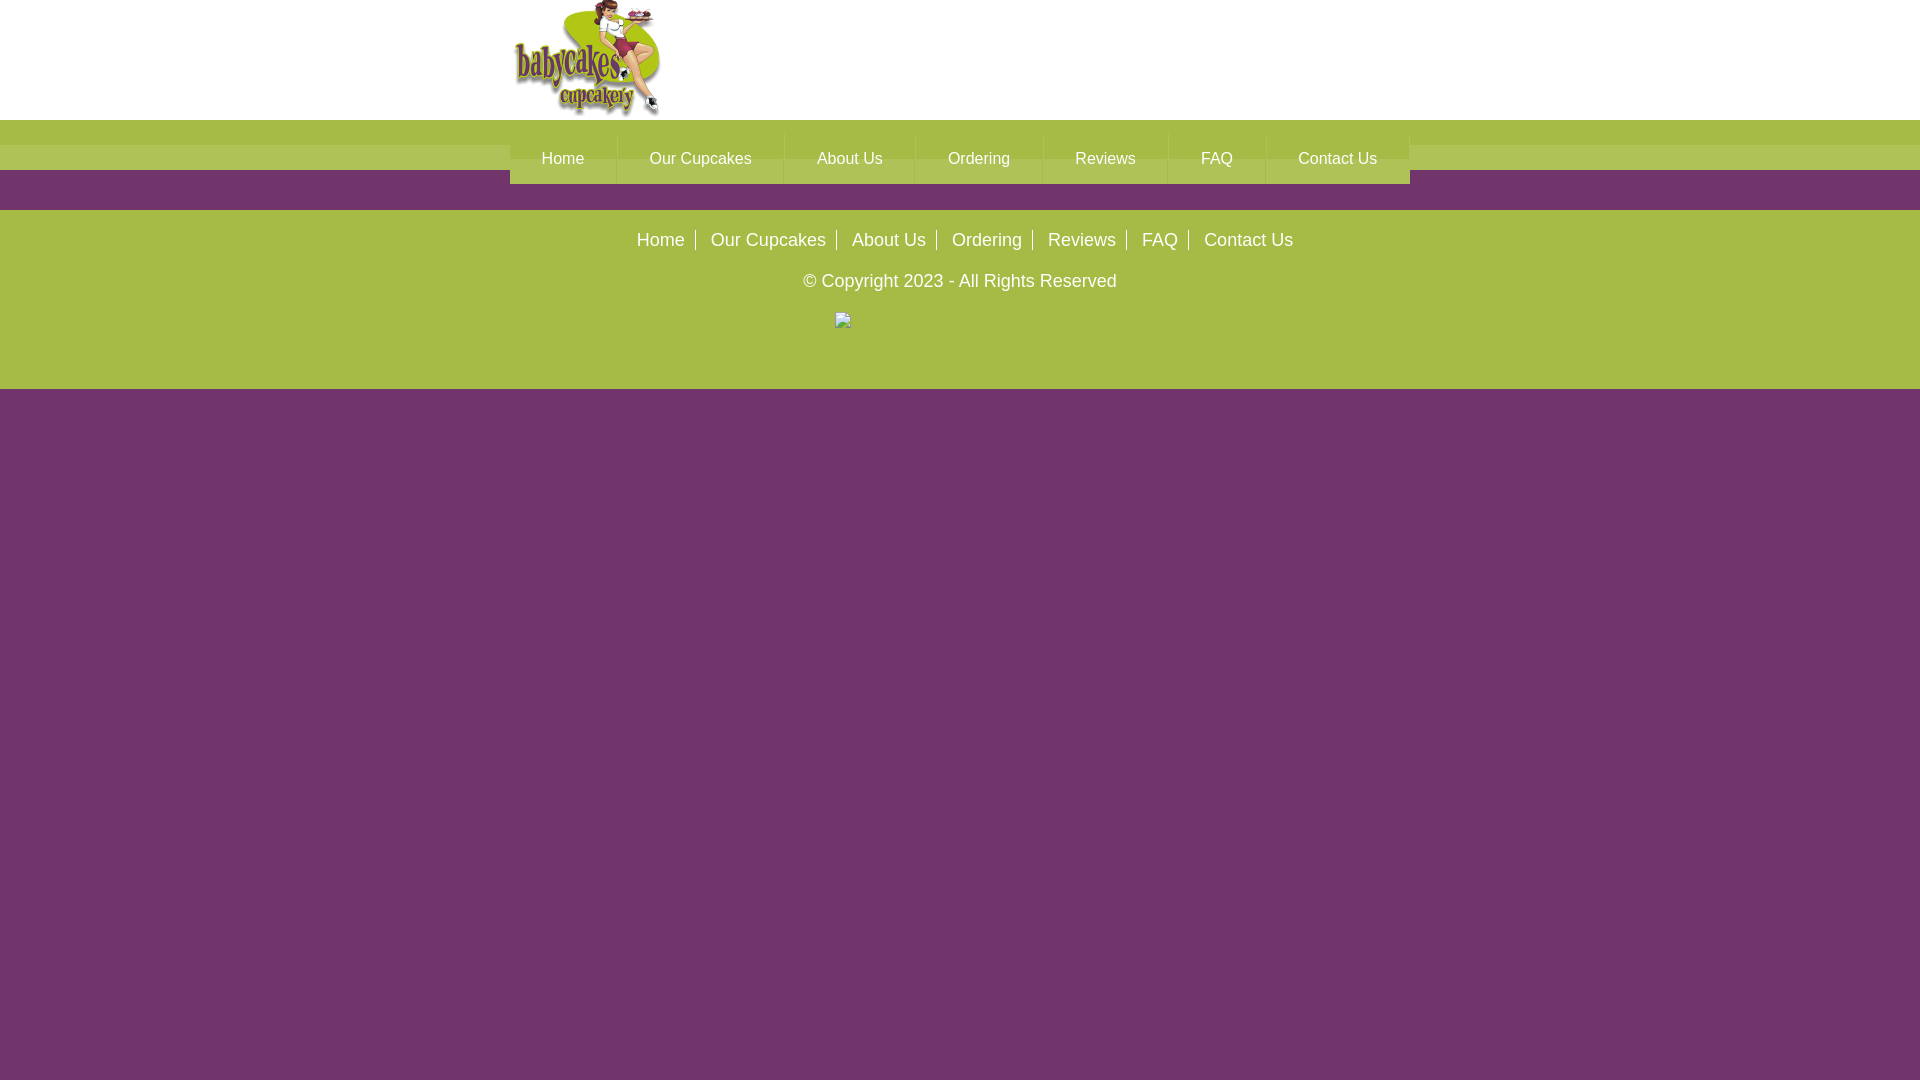 The image size is (1920, 1080). I want to click on Join!, so click(1372, 126).